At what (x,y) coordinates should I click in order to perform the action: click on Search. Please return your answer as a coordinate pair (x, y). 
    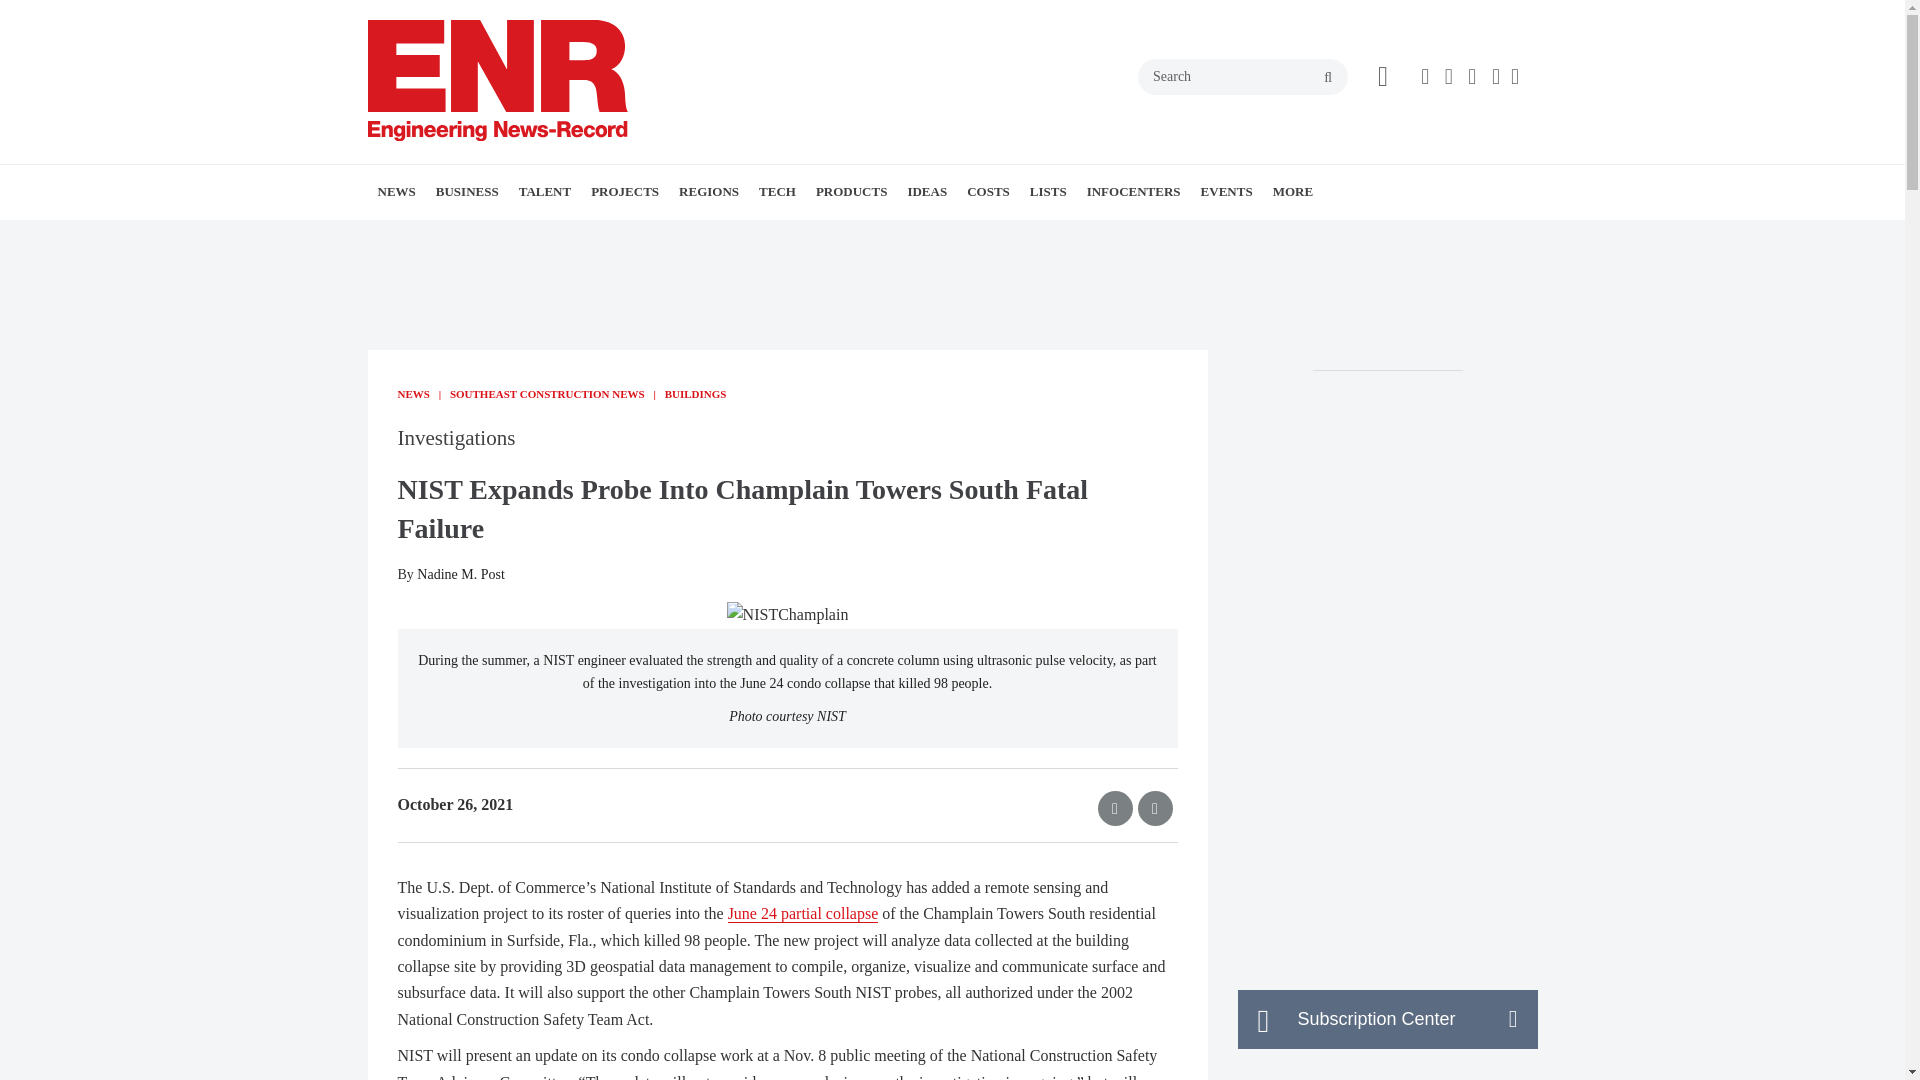
    Looking at the image, I should click on (1242, 77).